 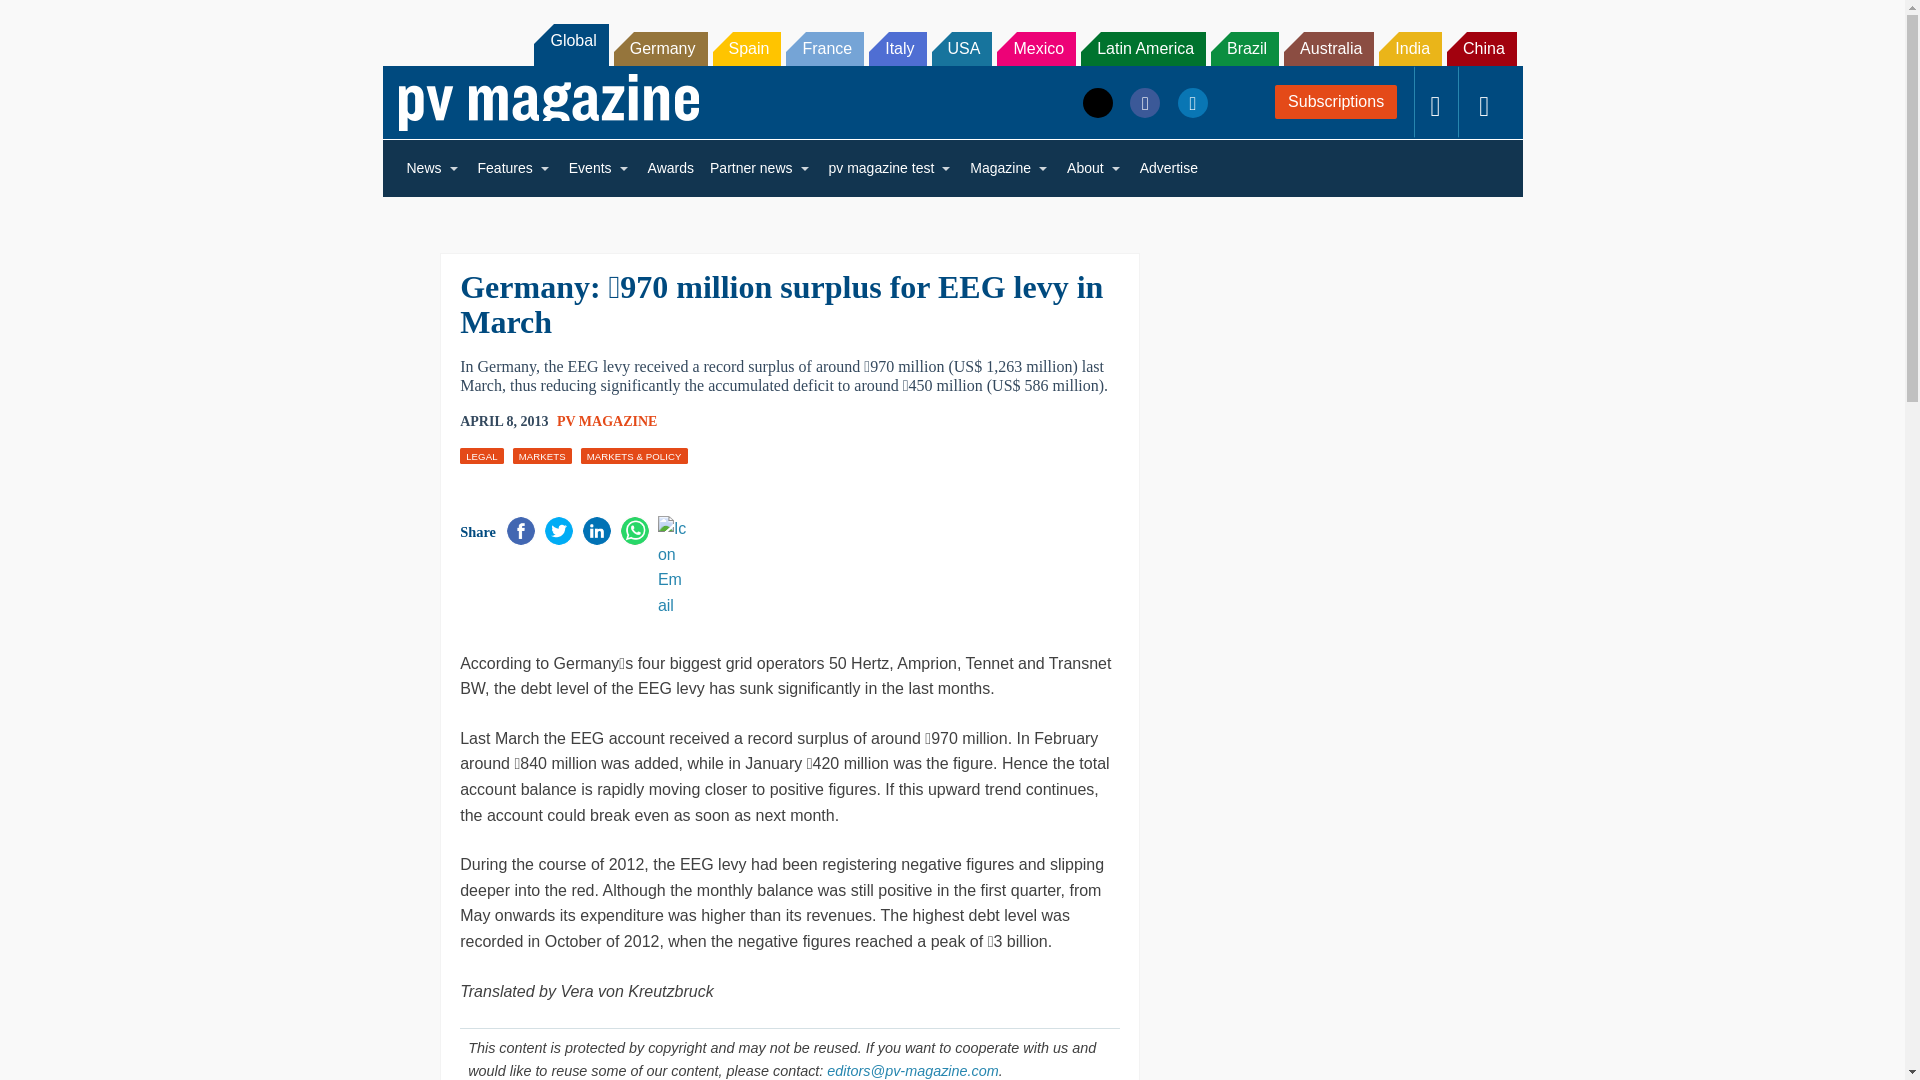 What do you see at coordinates (962, 48) in the screenshot?
I see `USA` at bounding box center [962, 48].